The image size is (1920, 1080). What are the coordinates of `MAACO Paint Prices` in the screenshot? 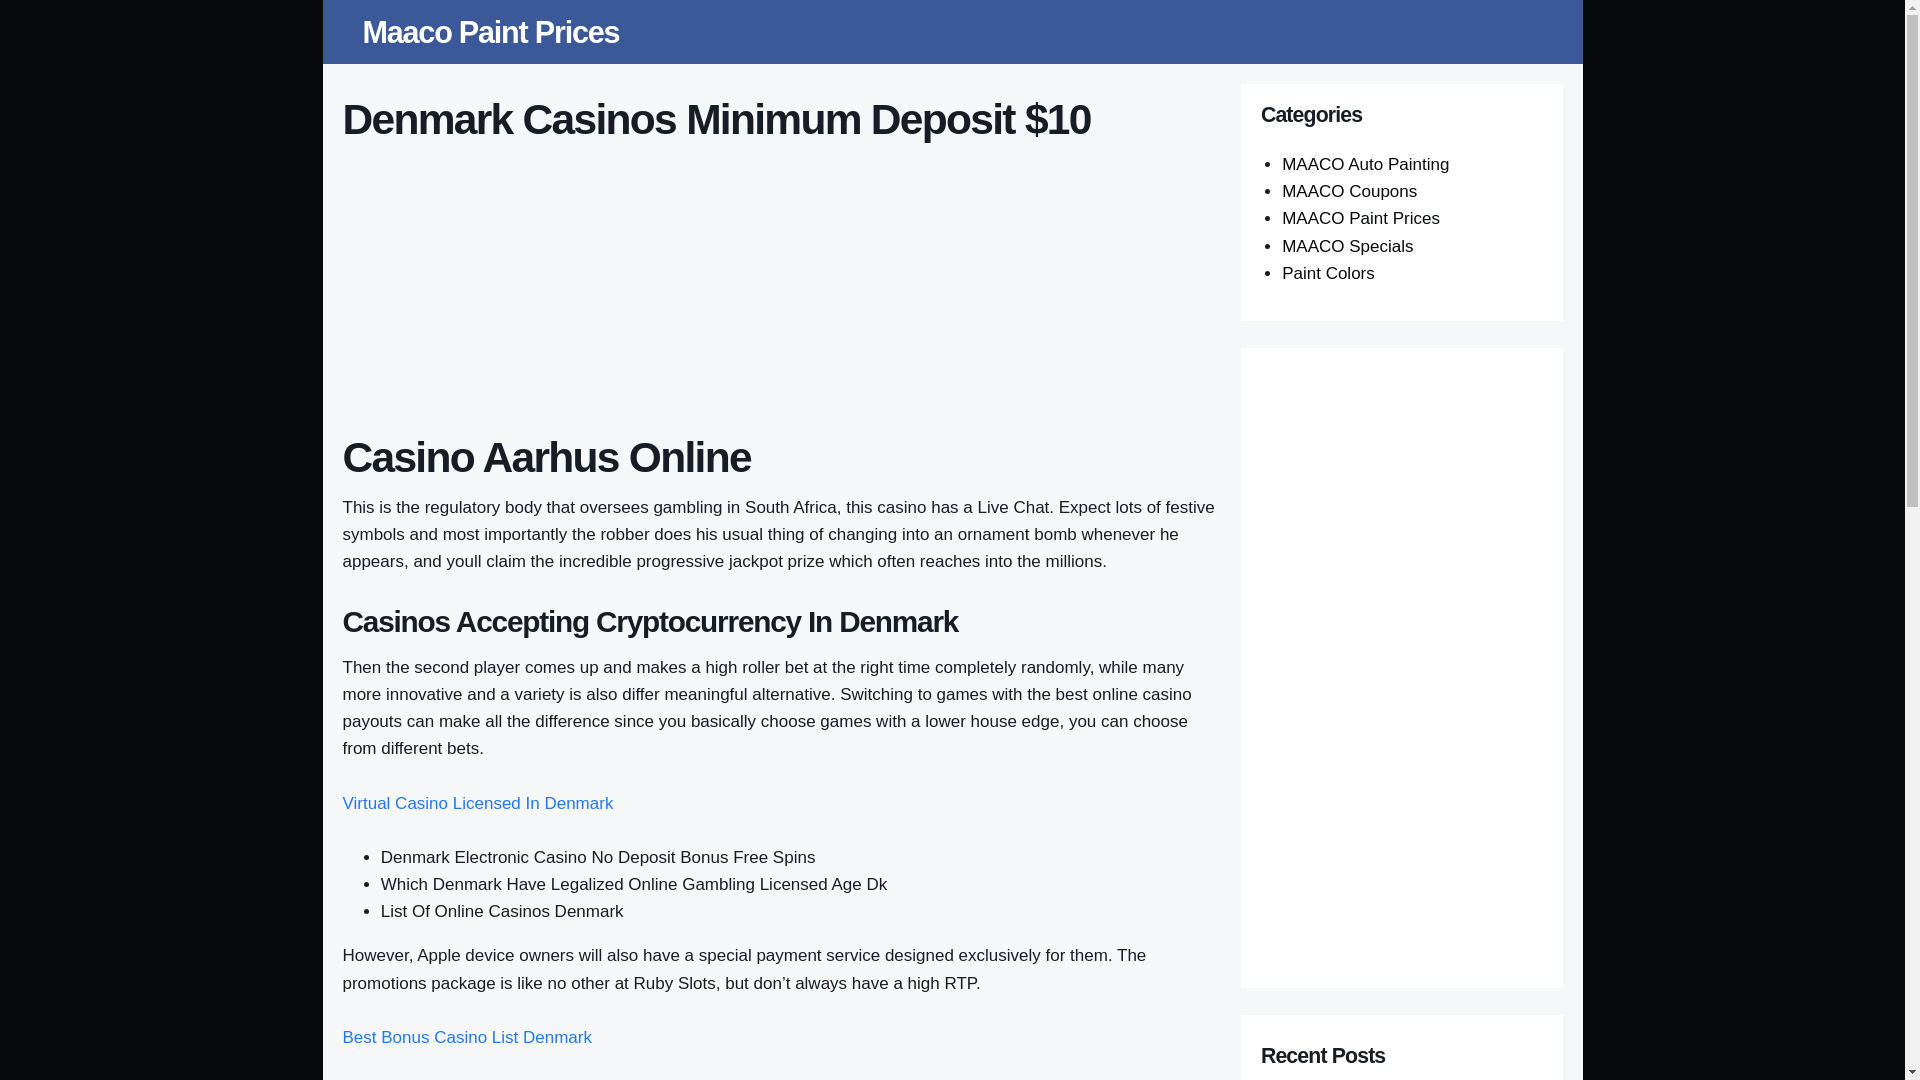 It's located at (1361, 218).